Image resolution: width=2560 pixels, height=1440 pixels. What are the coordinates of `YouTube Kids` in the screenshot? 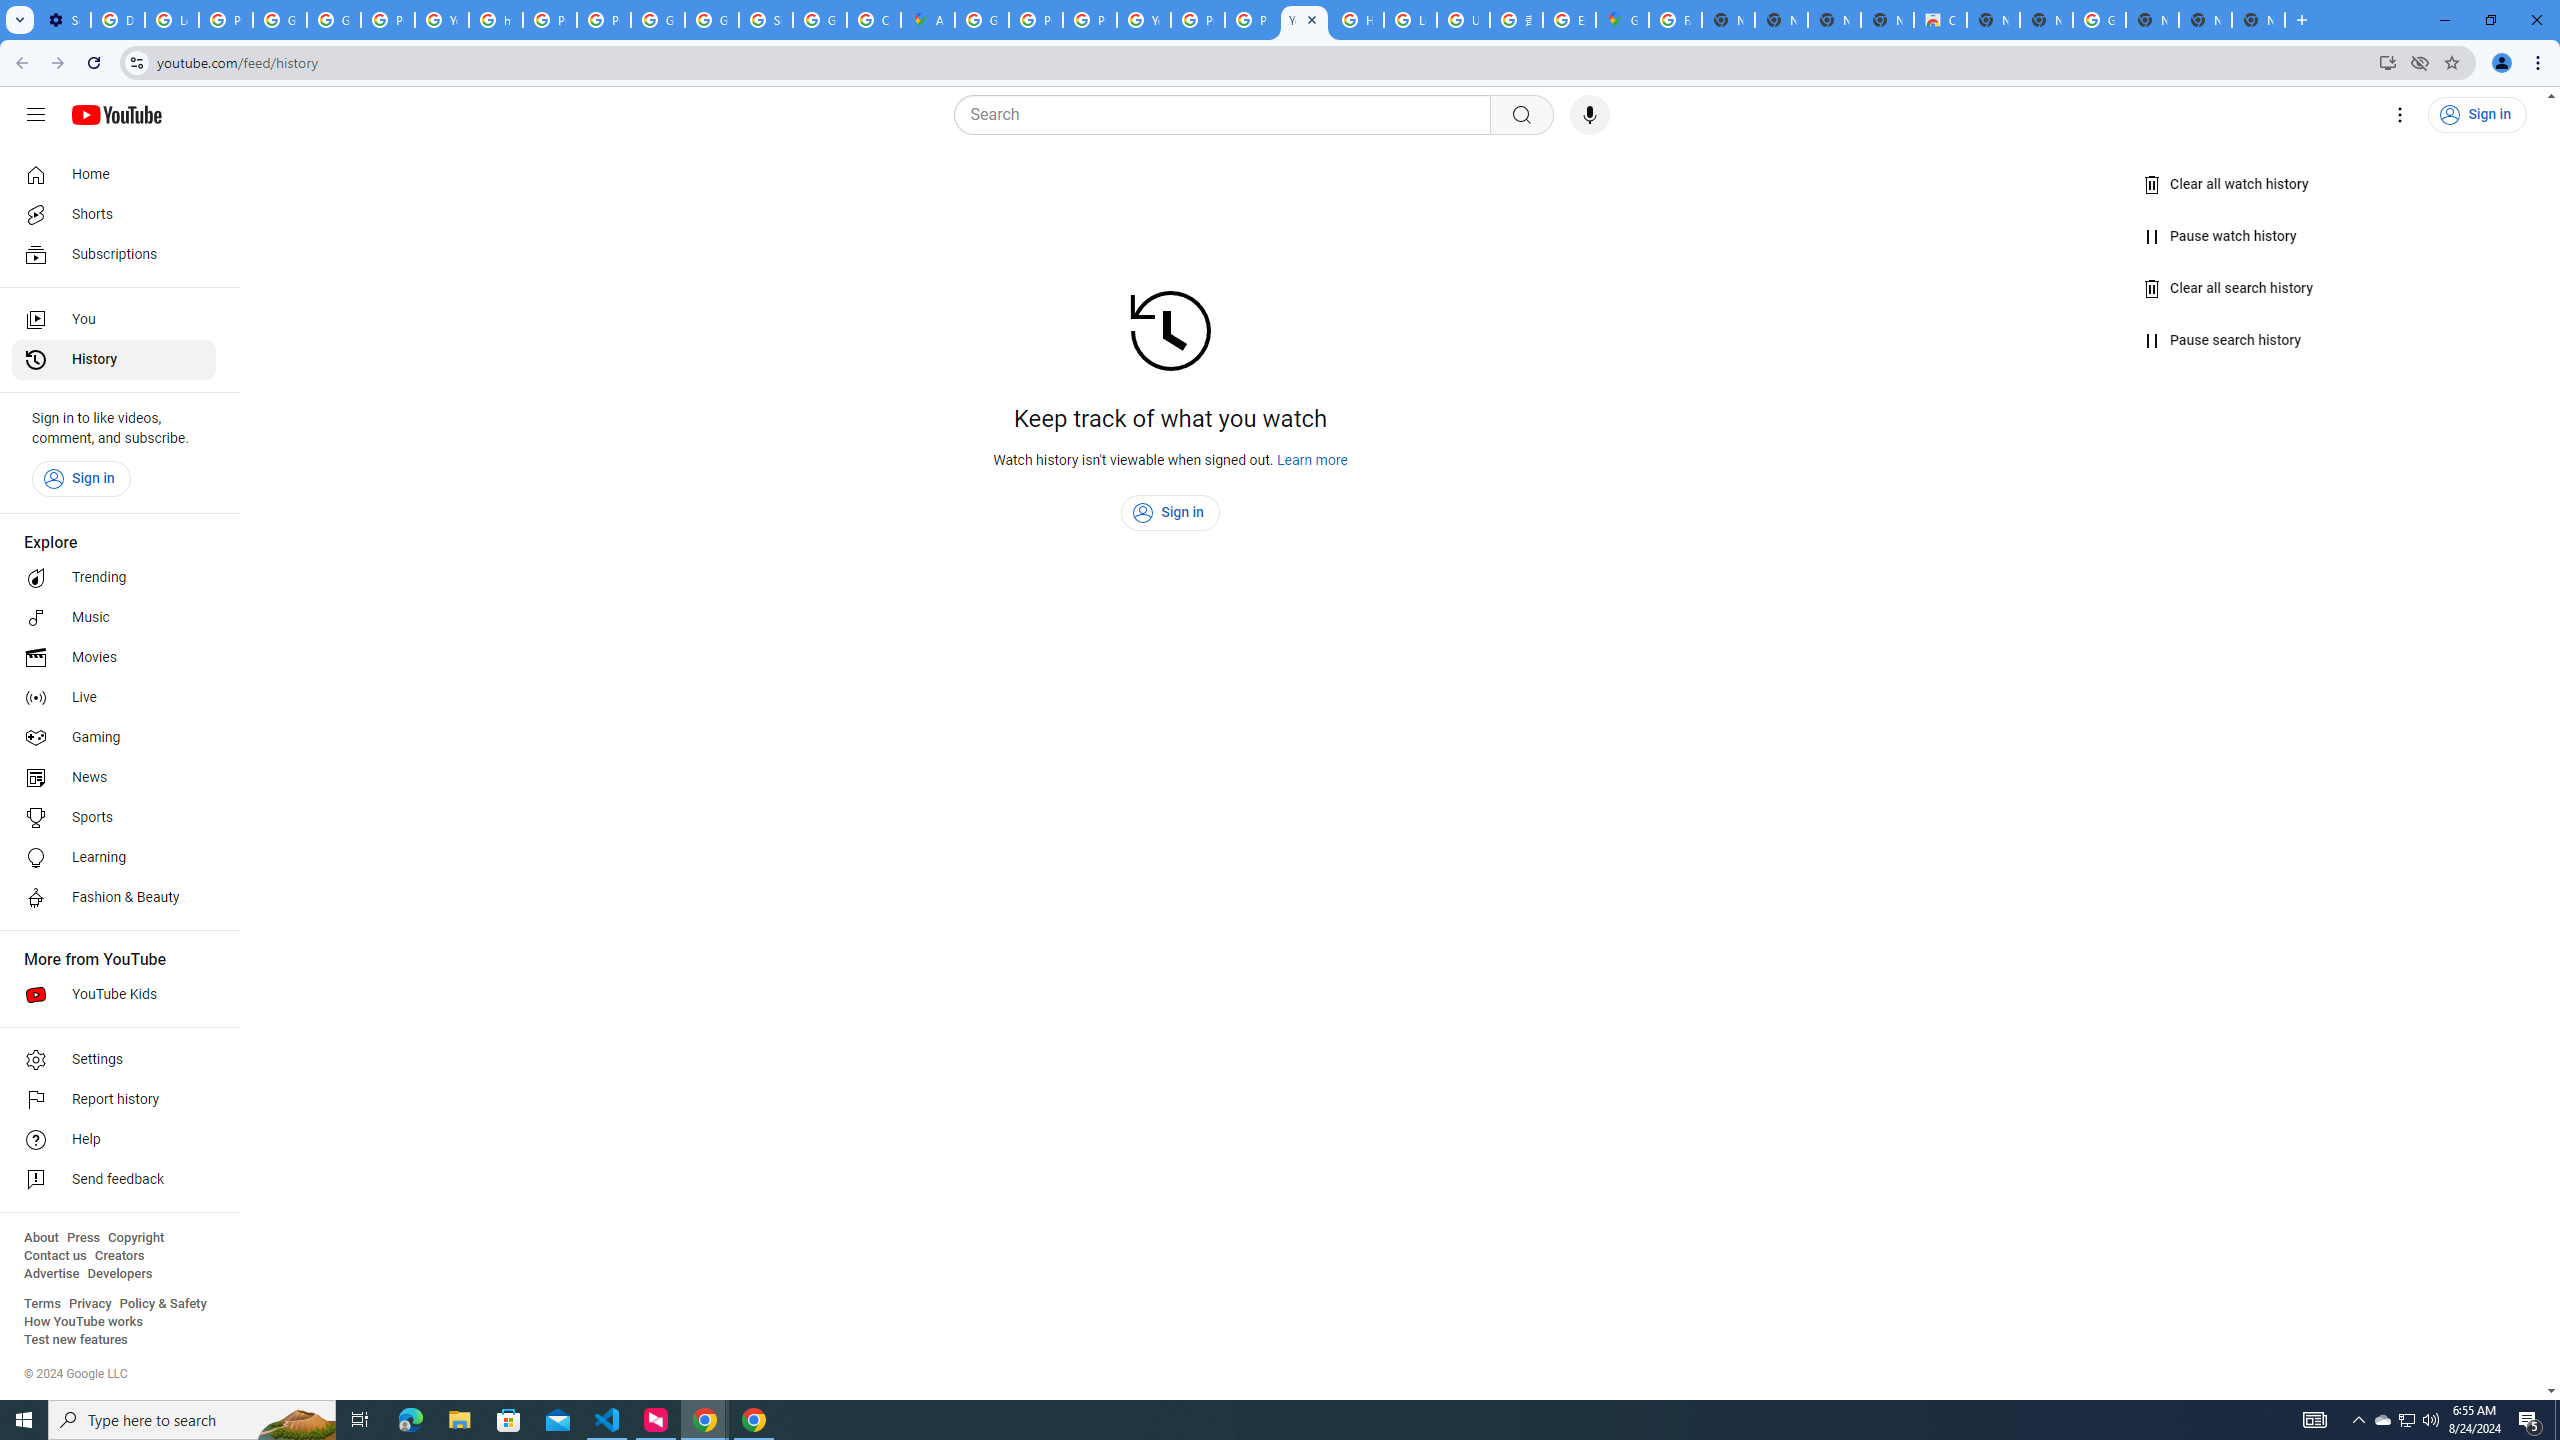 It's located at (114, 994).